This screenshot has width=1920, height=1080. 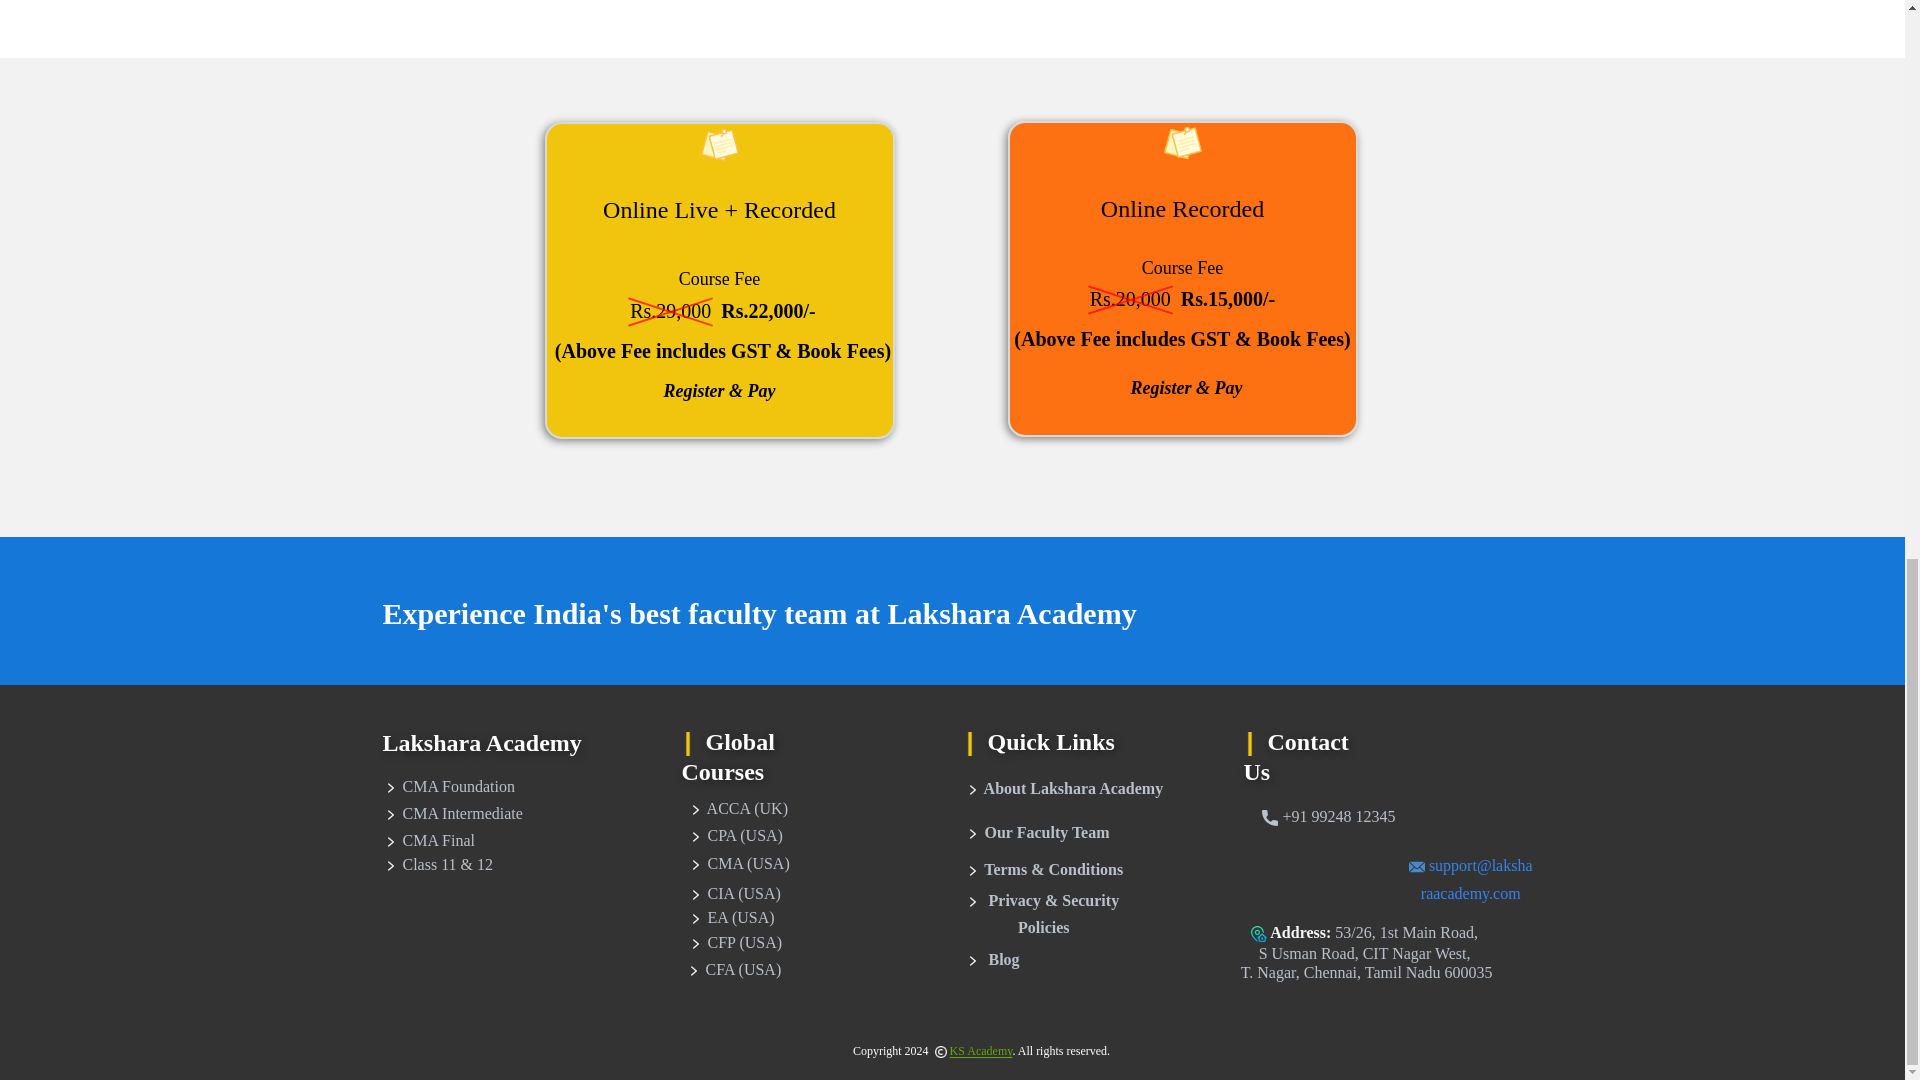 I want to click on   Blog, so click(x=991, y=960).